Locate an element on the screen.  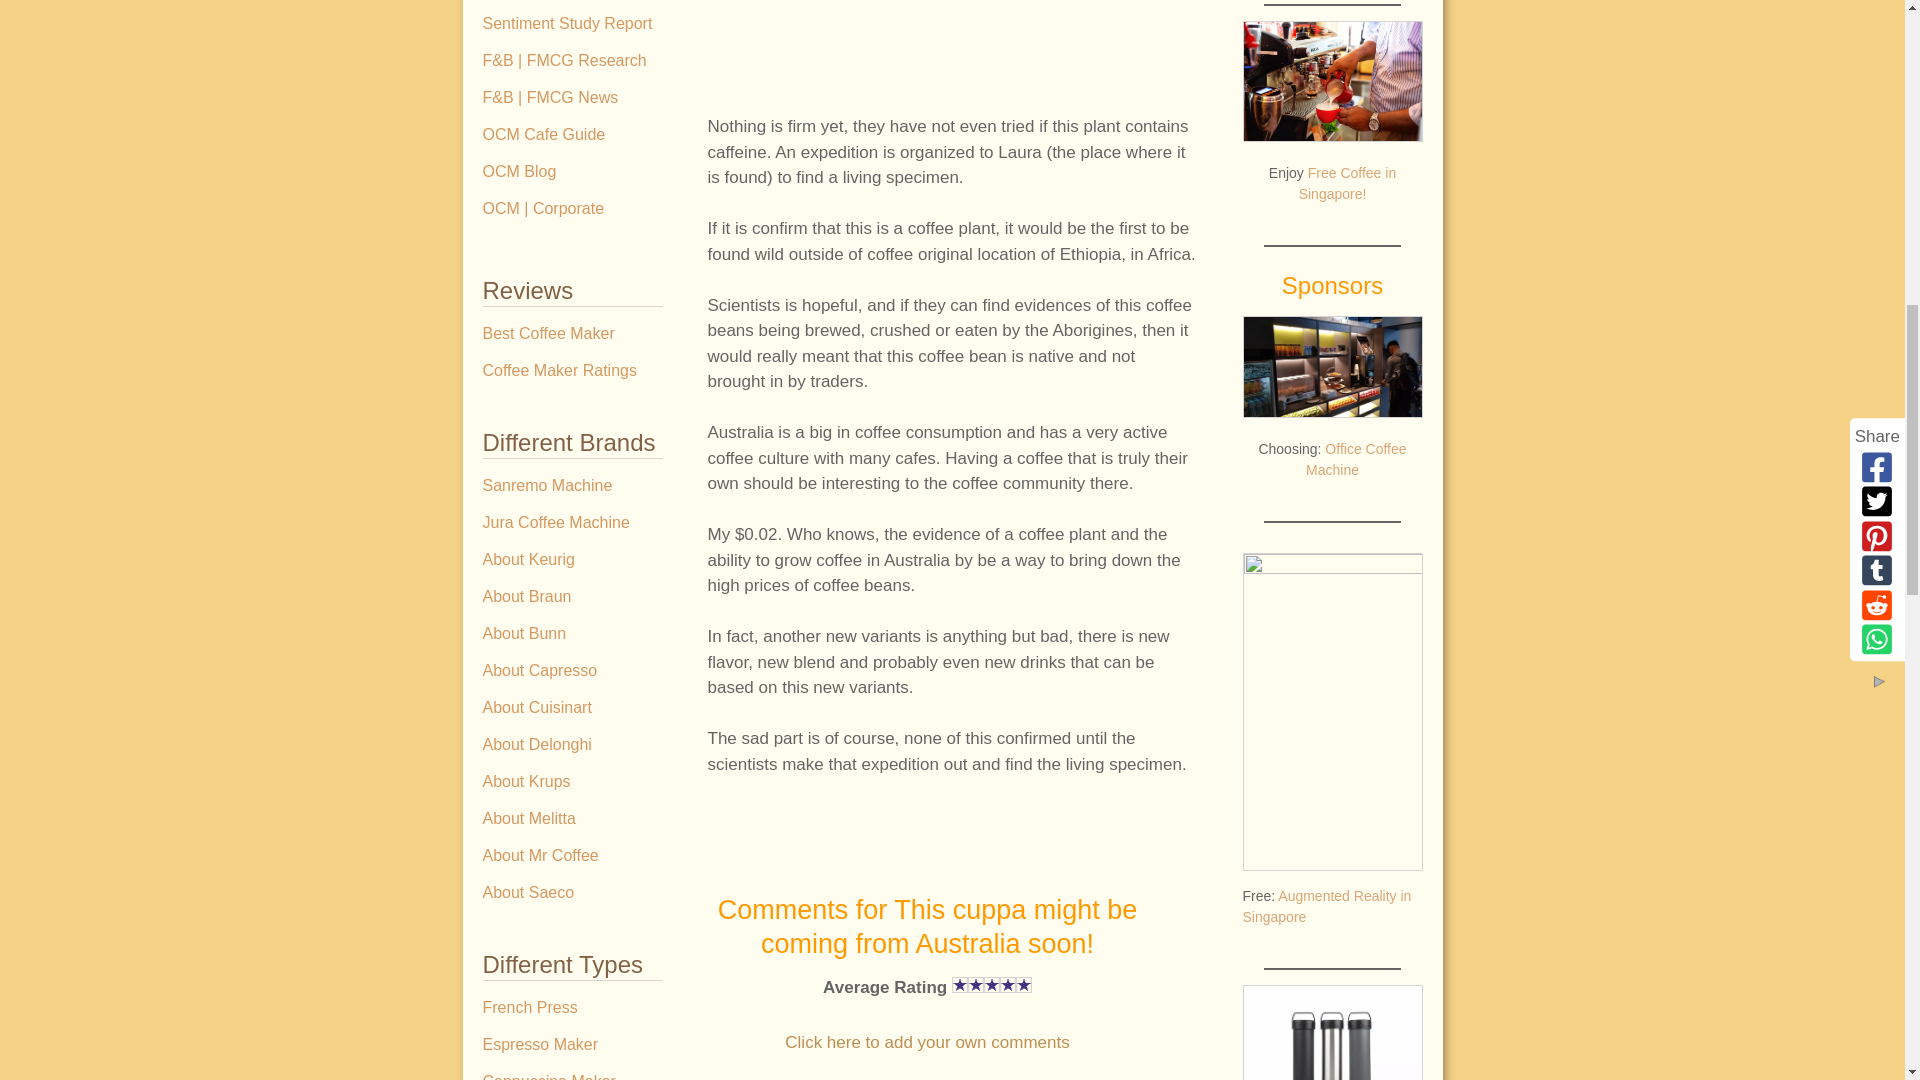
Best Coffee Maker is located at coordinates (572, 334).